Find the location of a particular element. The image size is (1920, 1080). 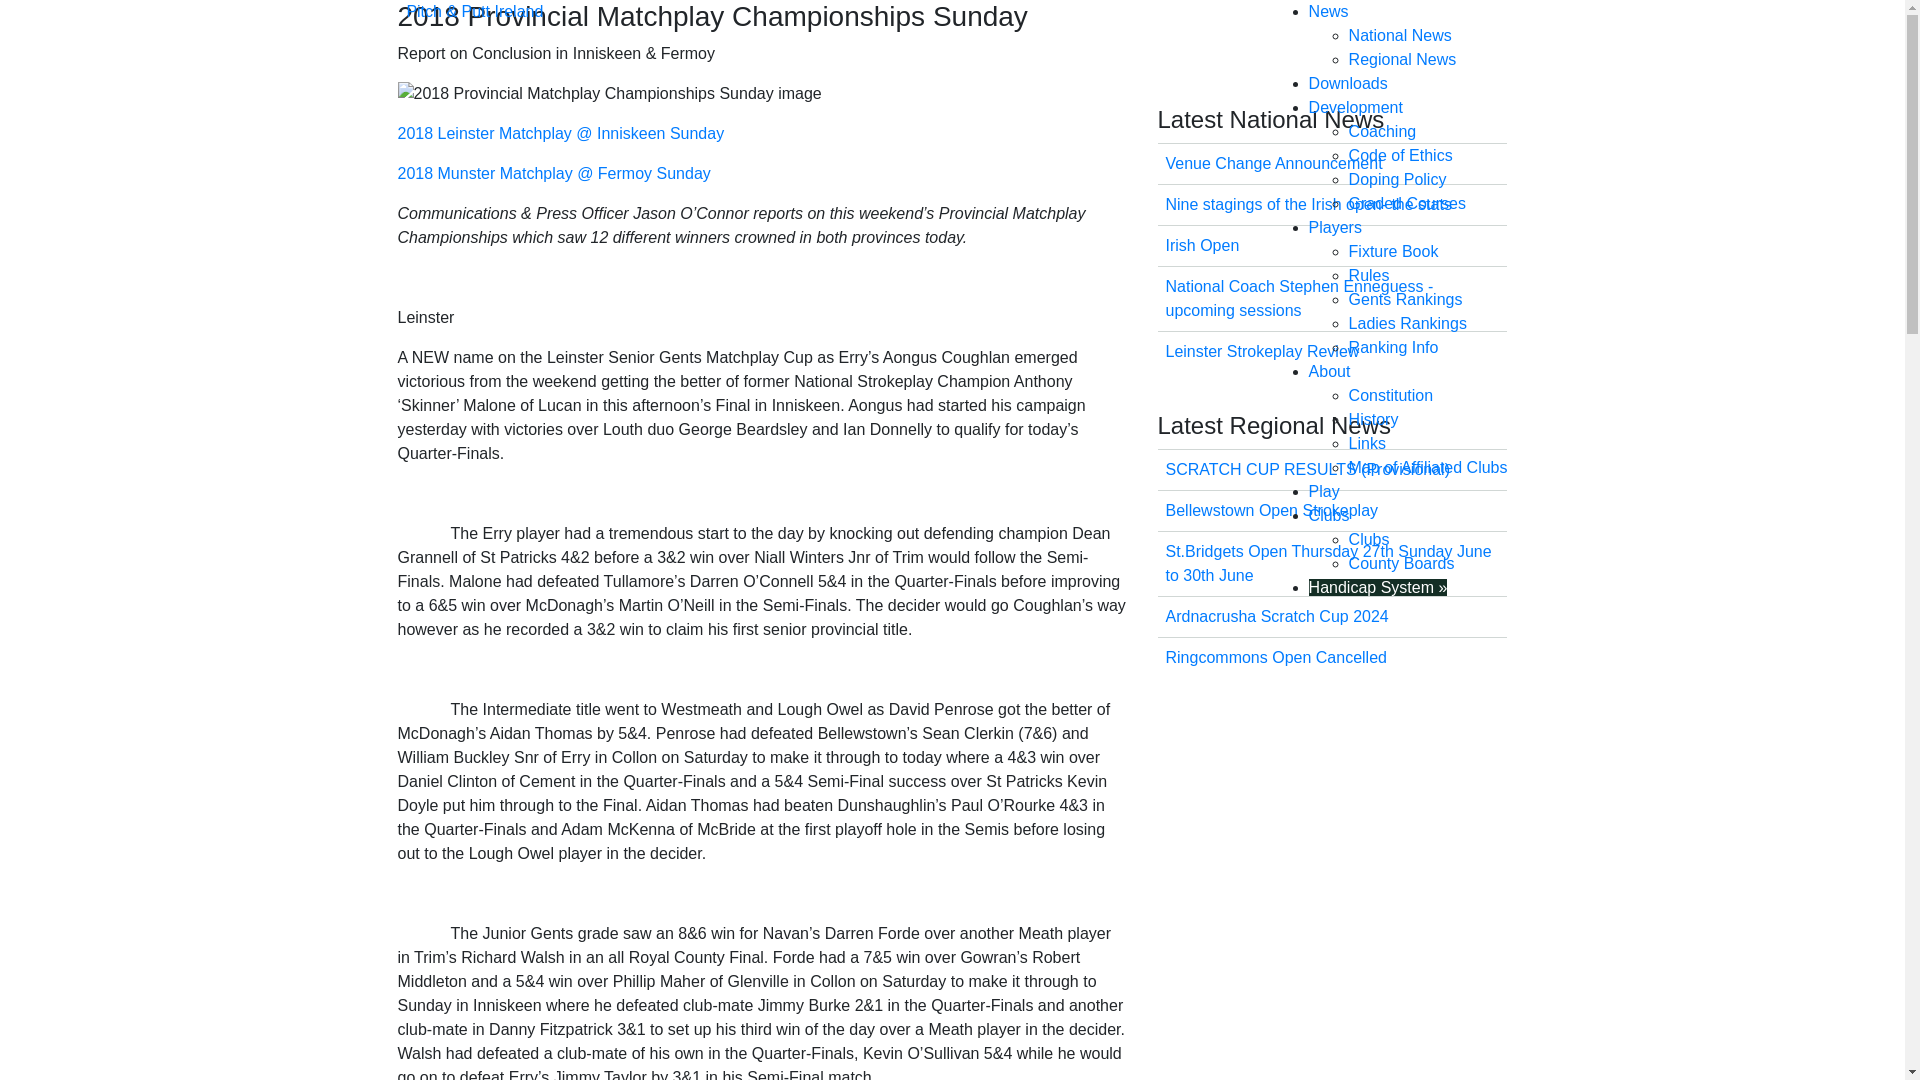

Leinster Strokeplay Review is located at coordinates (1262, 351).